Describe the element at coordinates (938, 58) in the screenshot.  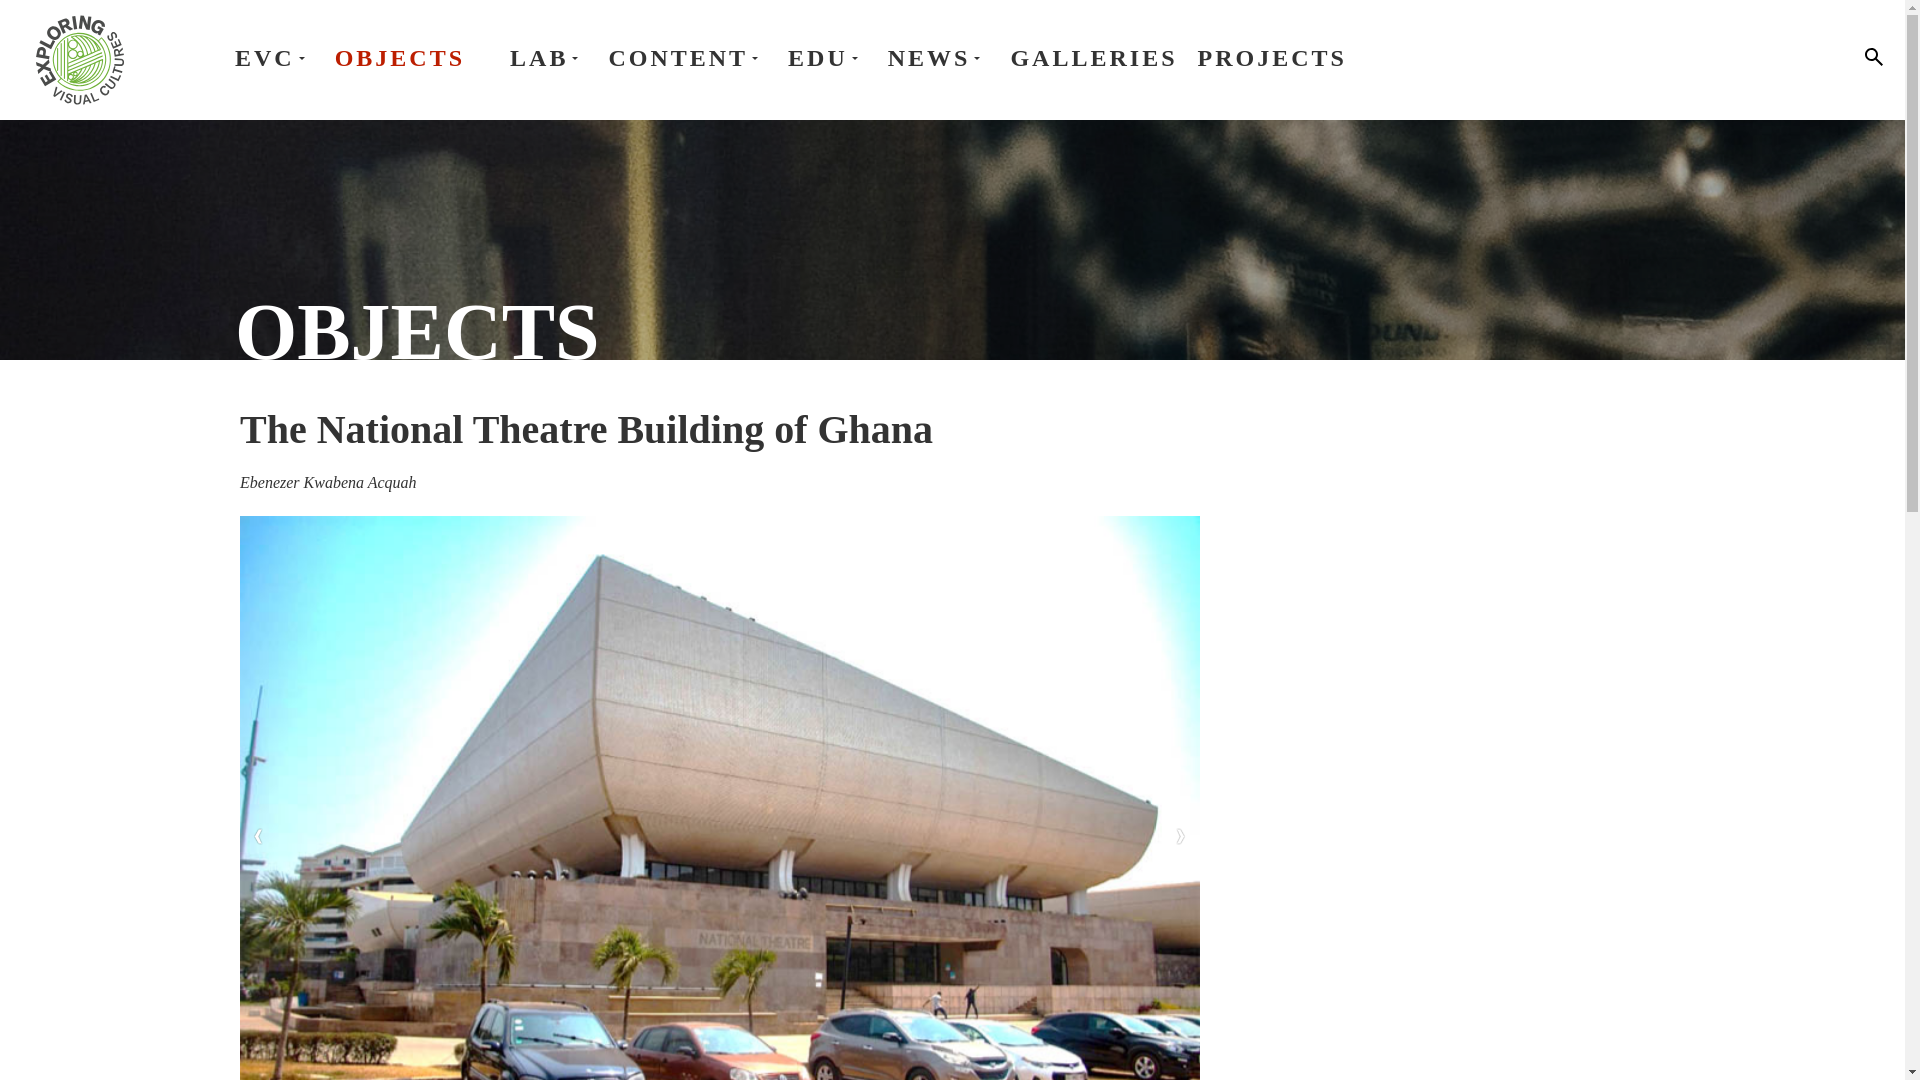
I see `NEWS` at that location.